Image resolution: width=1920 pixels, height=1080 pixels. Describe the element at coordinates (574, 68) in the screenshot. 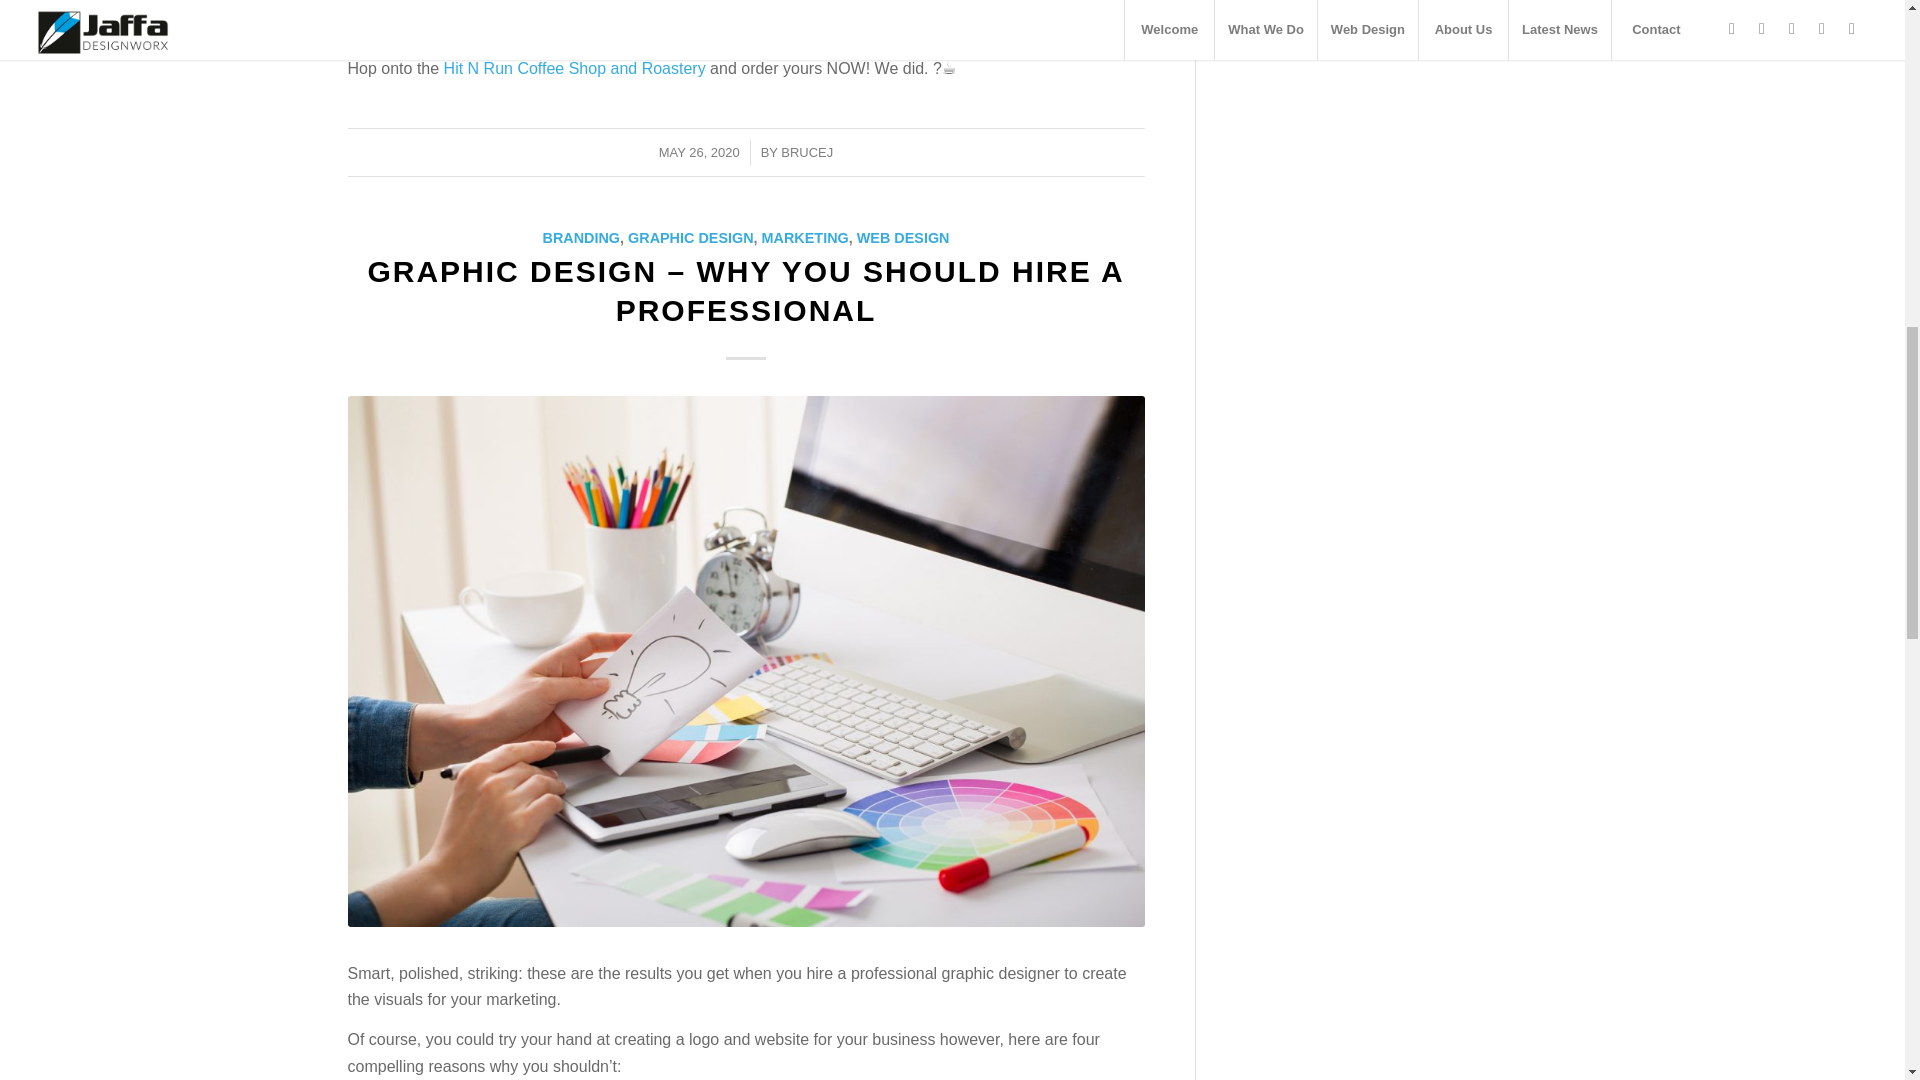

I see `Hit N Run Coffee Shop and Roastery` at that location.